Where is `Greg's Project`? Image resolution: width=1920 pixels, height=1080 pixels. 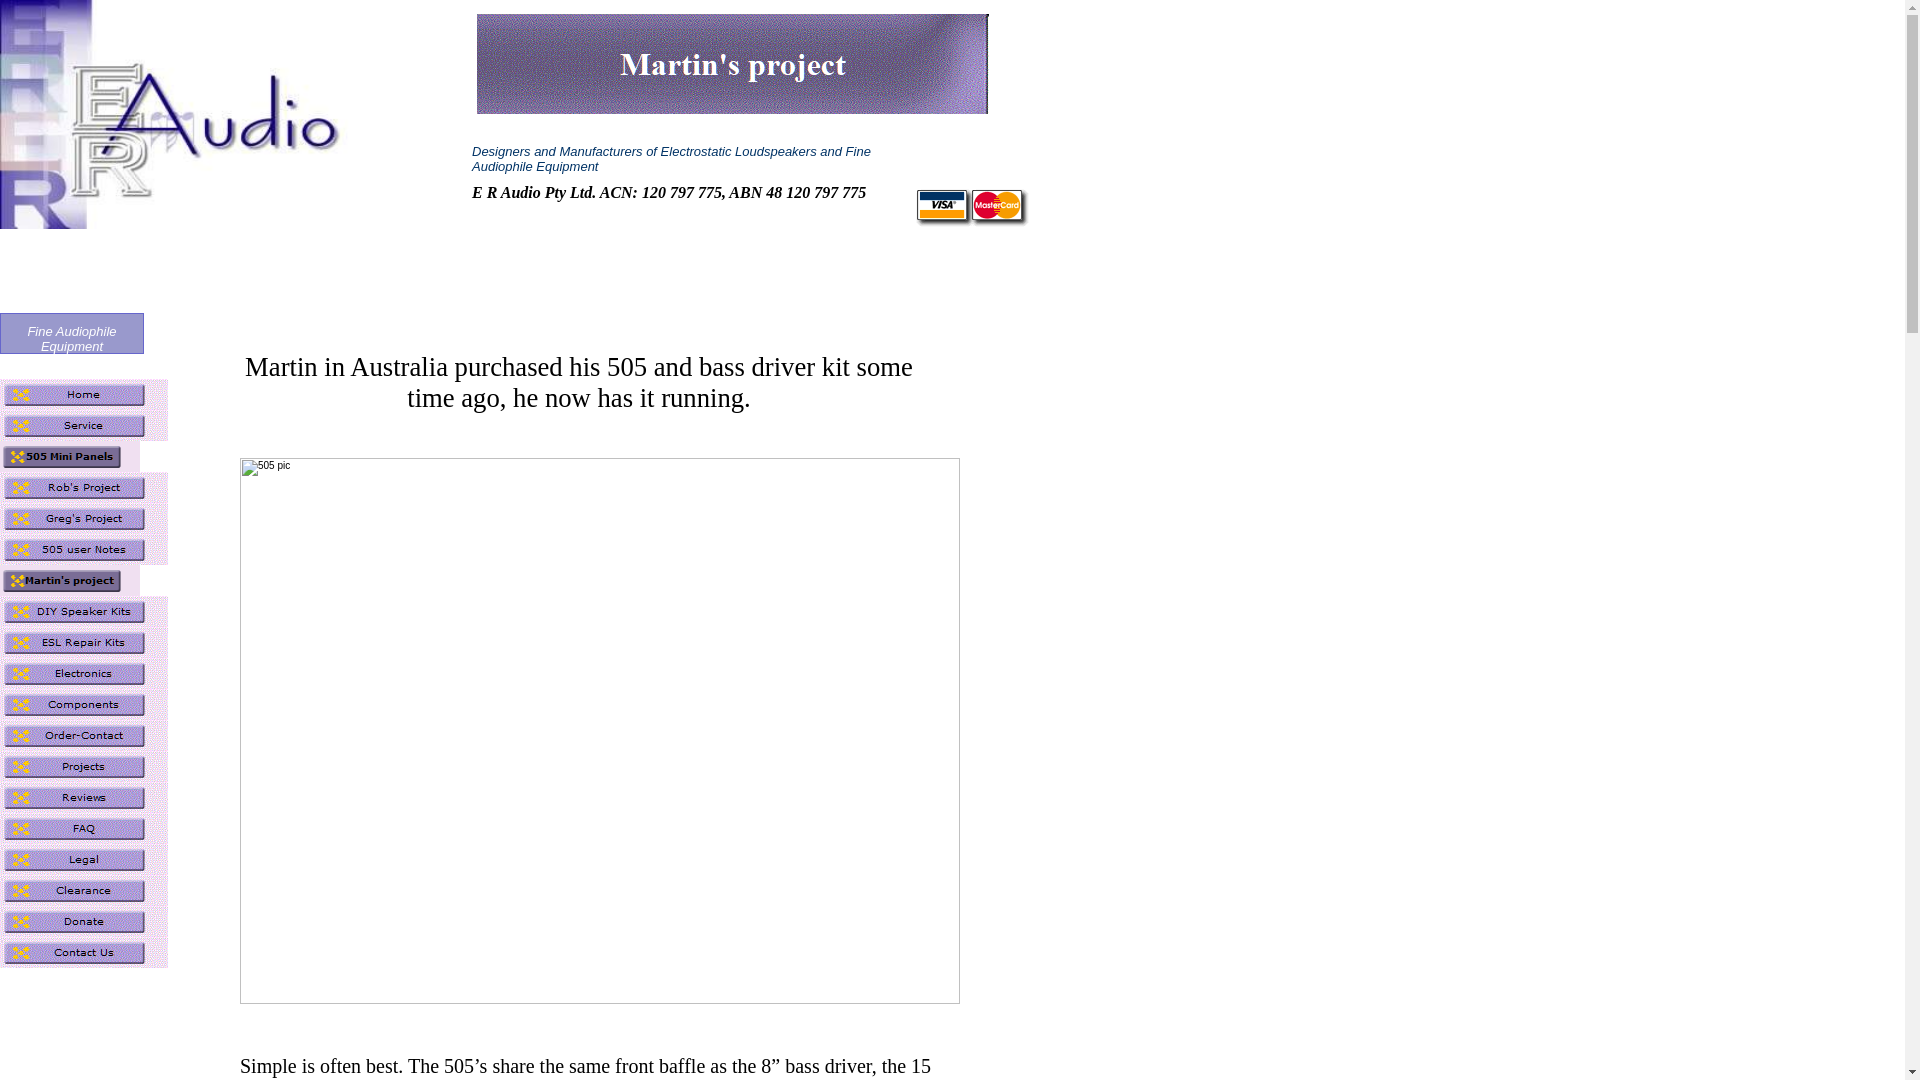
Greg's Project is located at coordinates (84, 518).